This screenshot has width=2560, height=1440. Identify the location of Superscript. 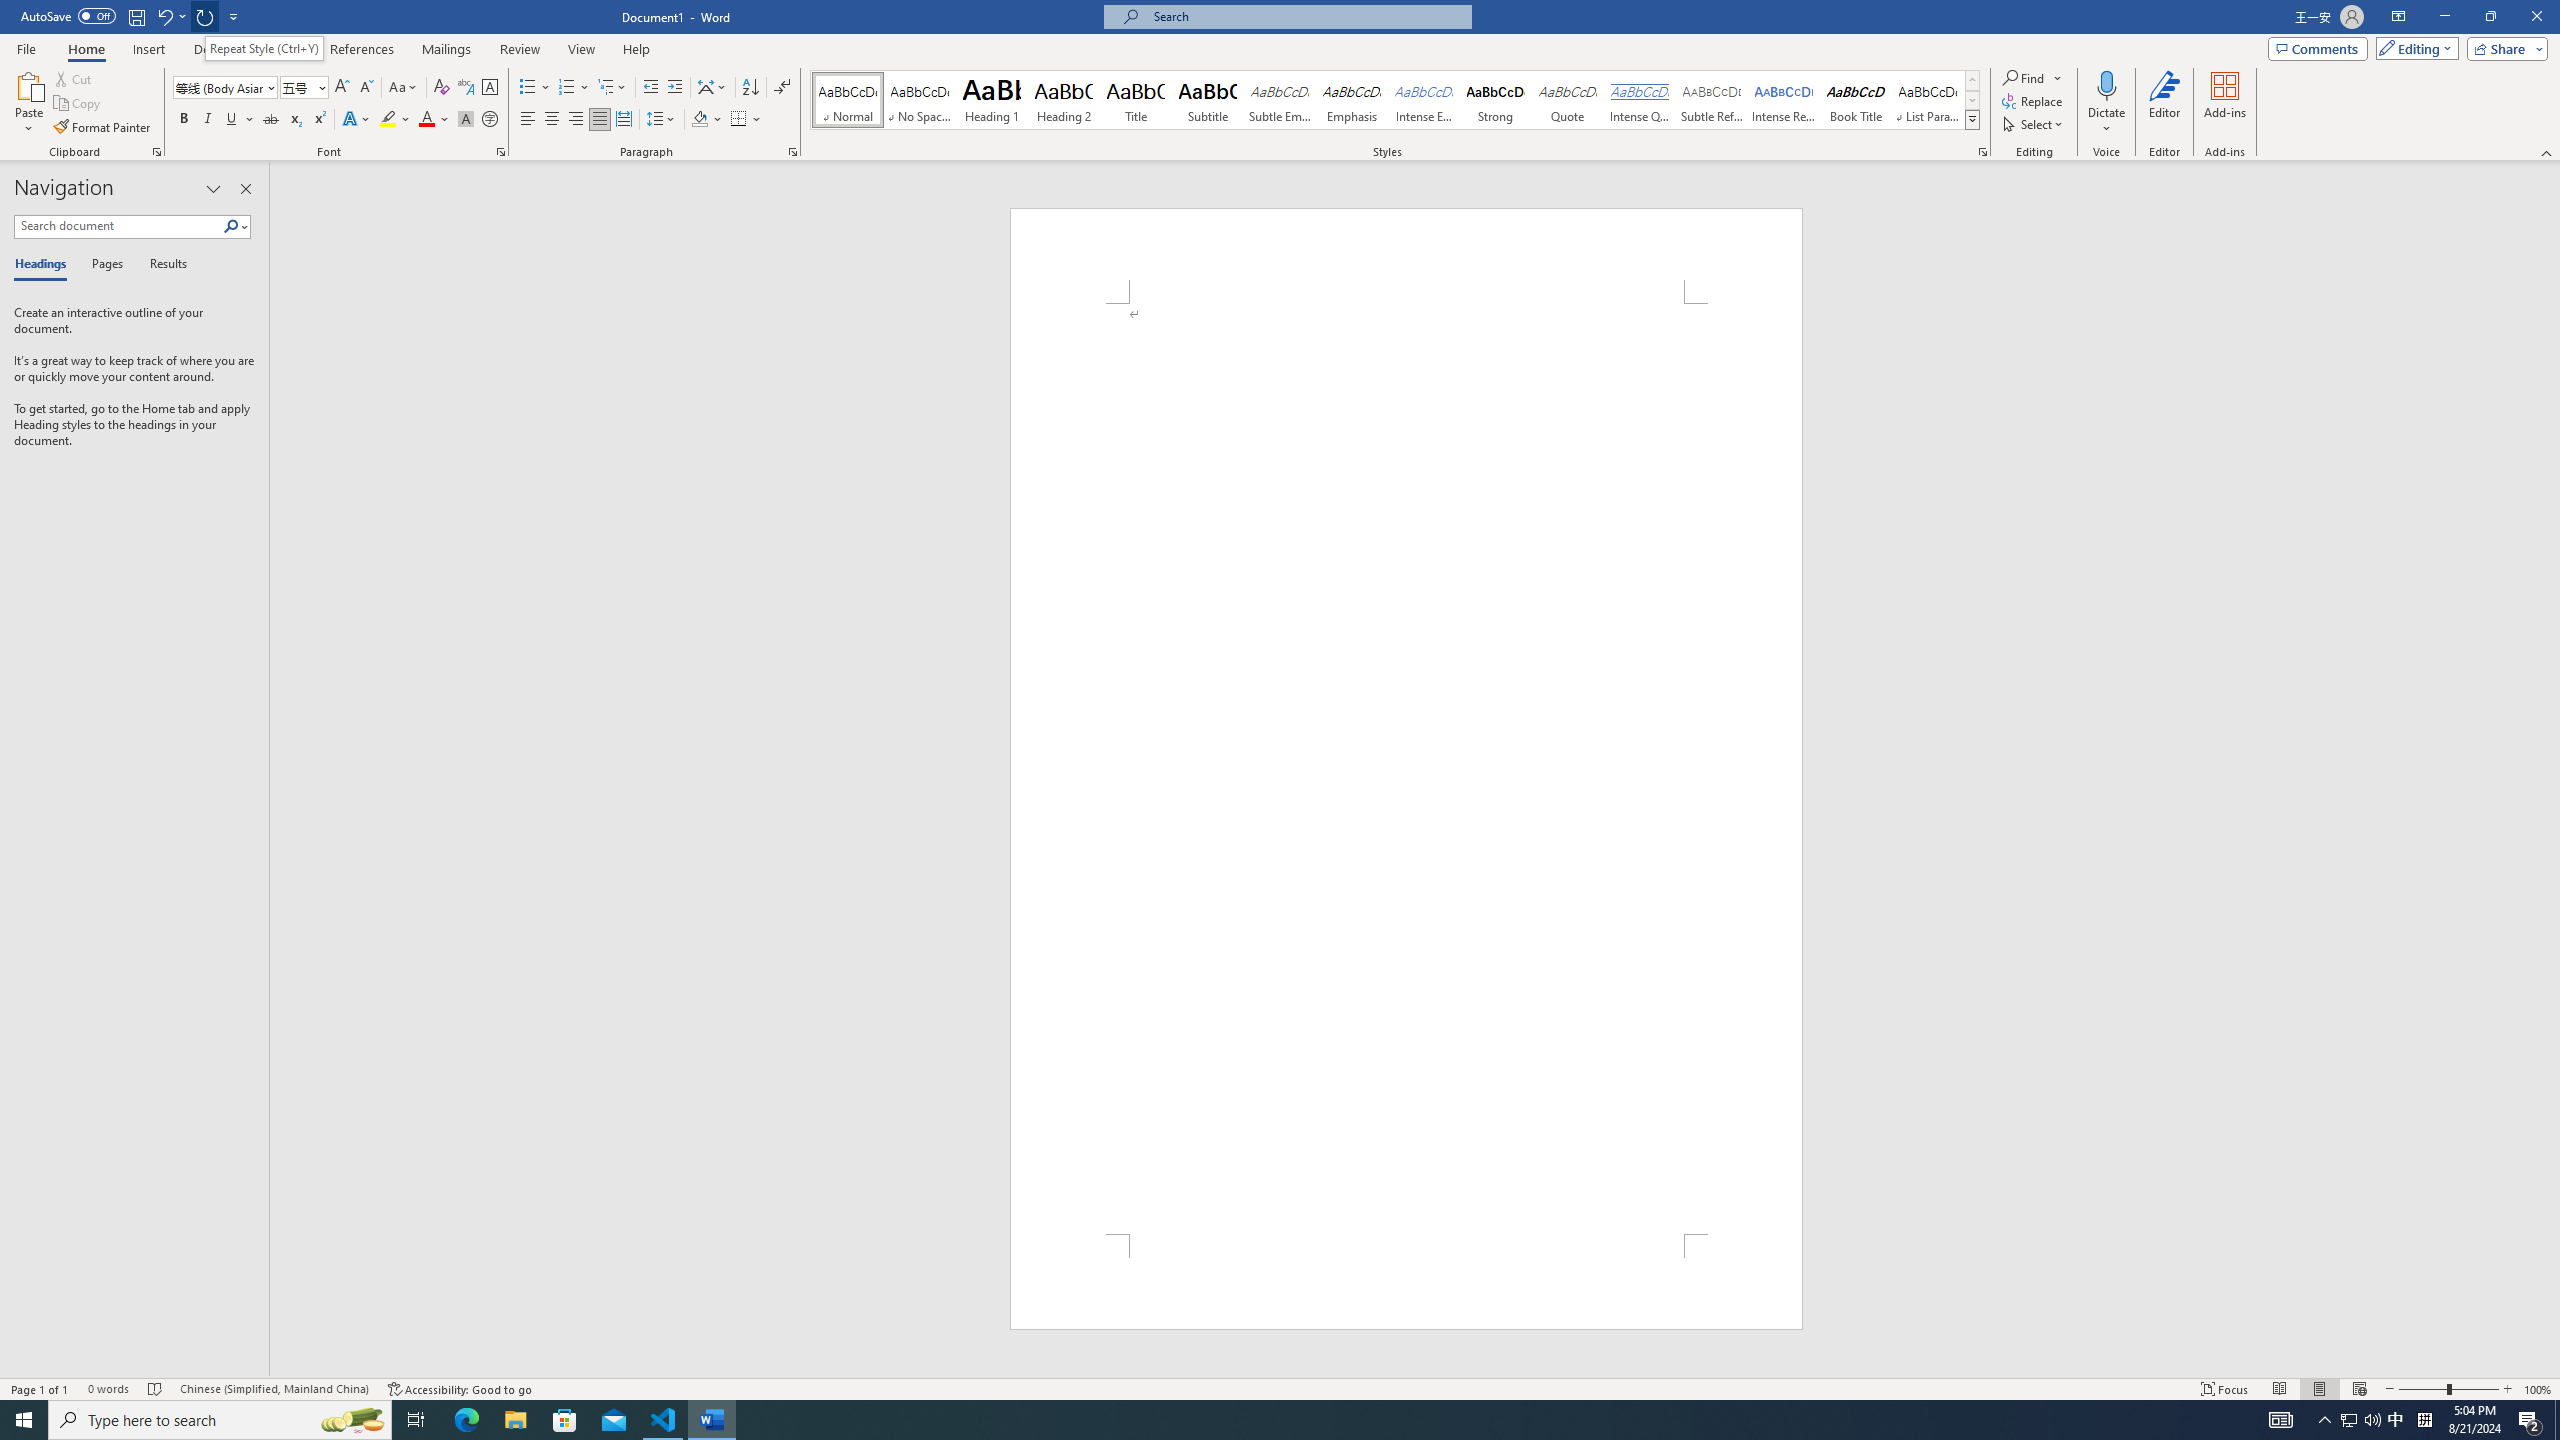
(318, 120).